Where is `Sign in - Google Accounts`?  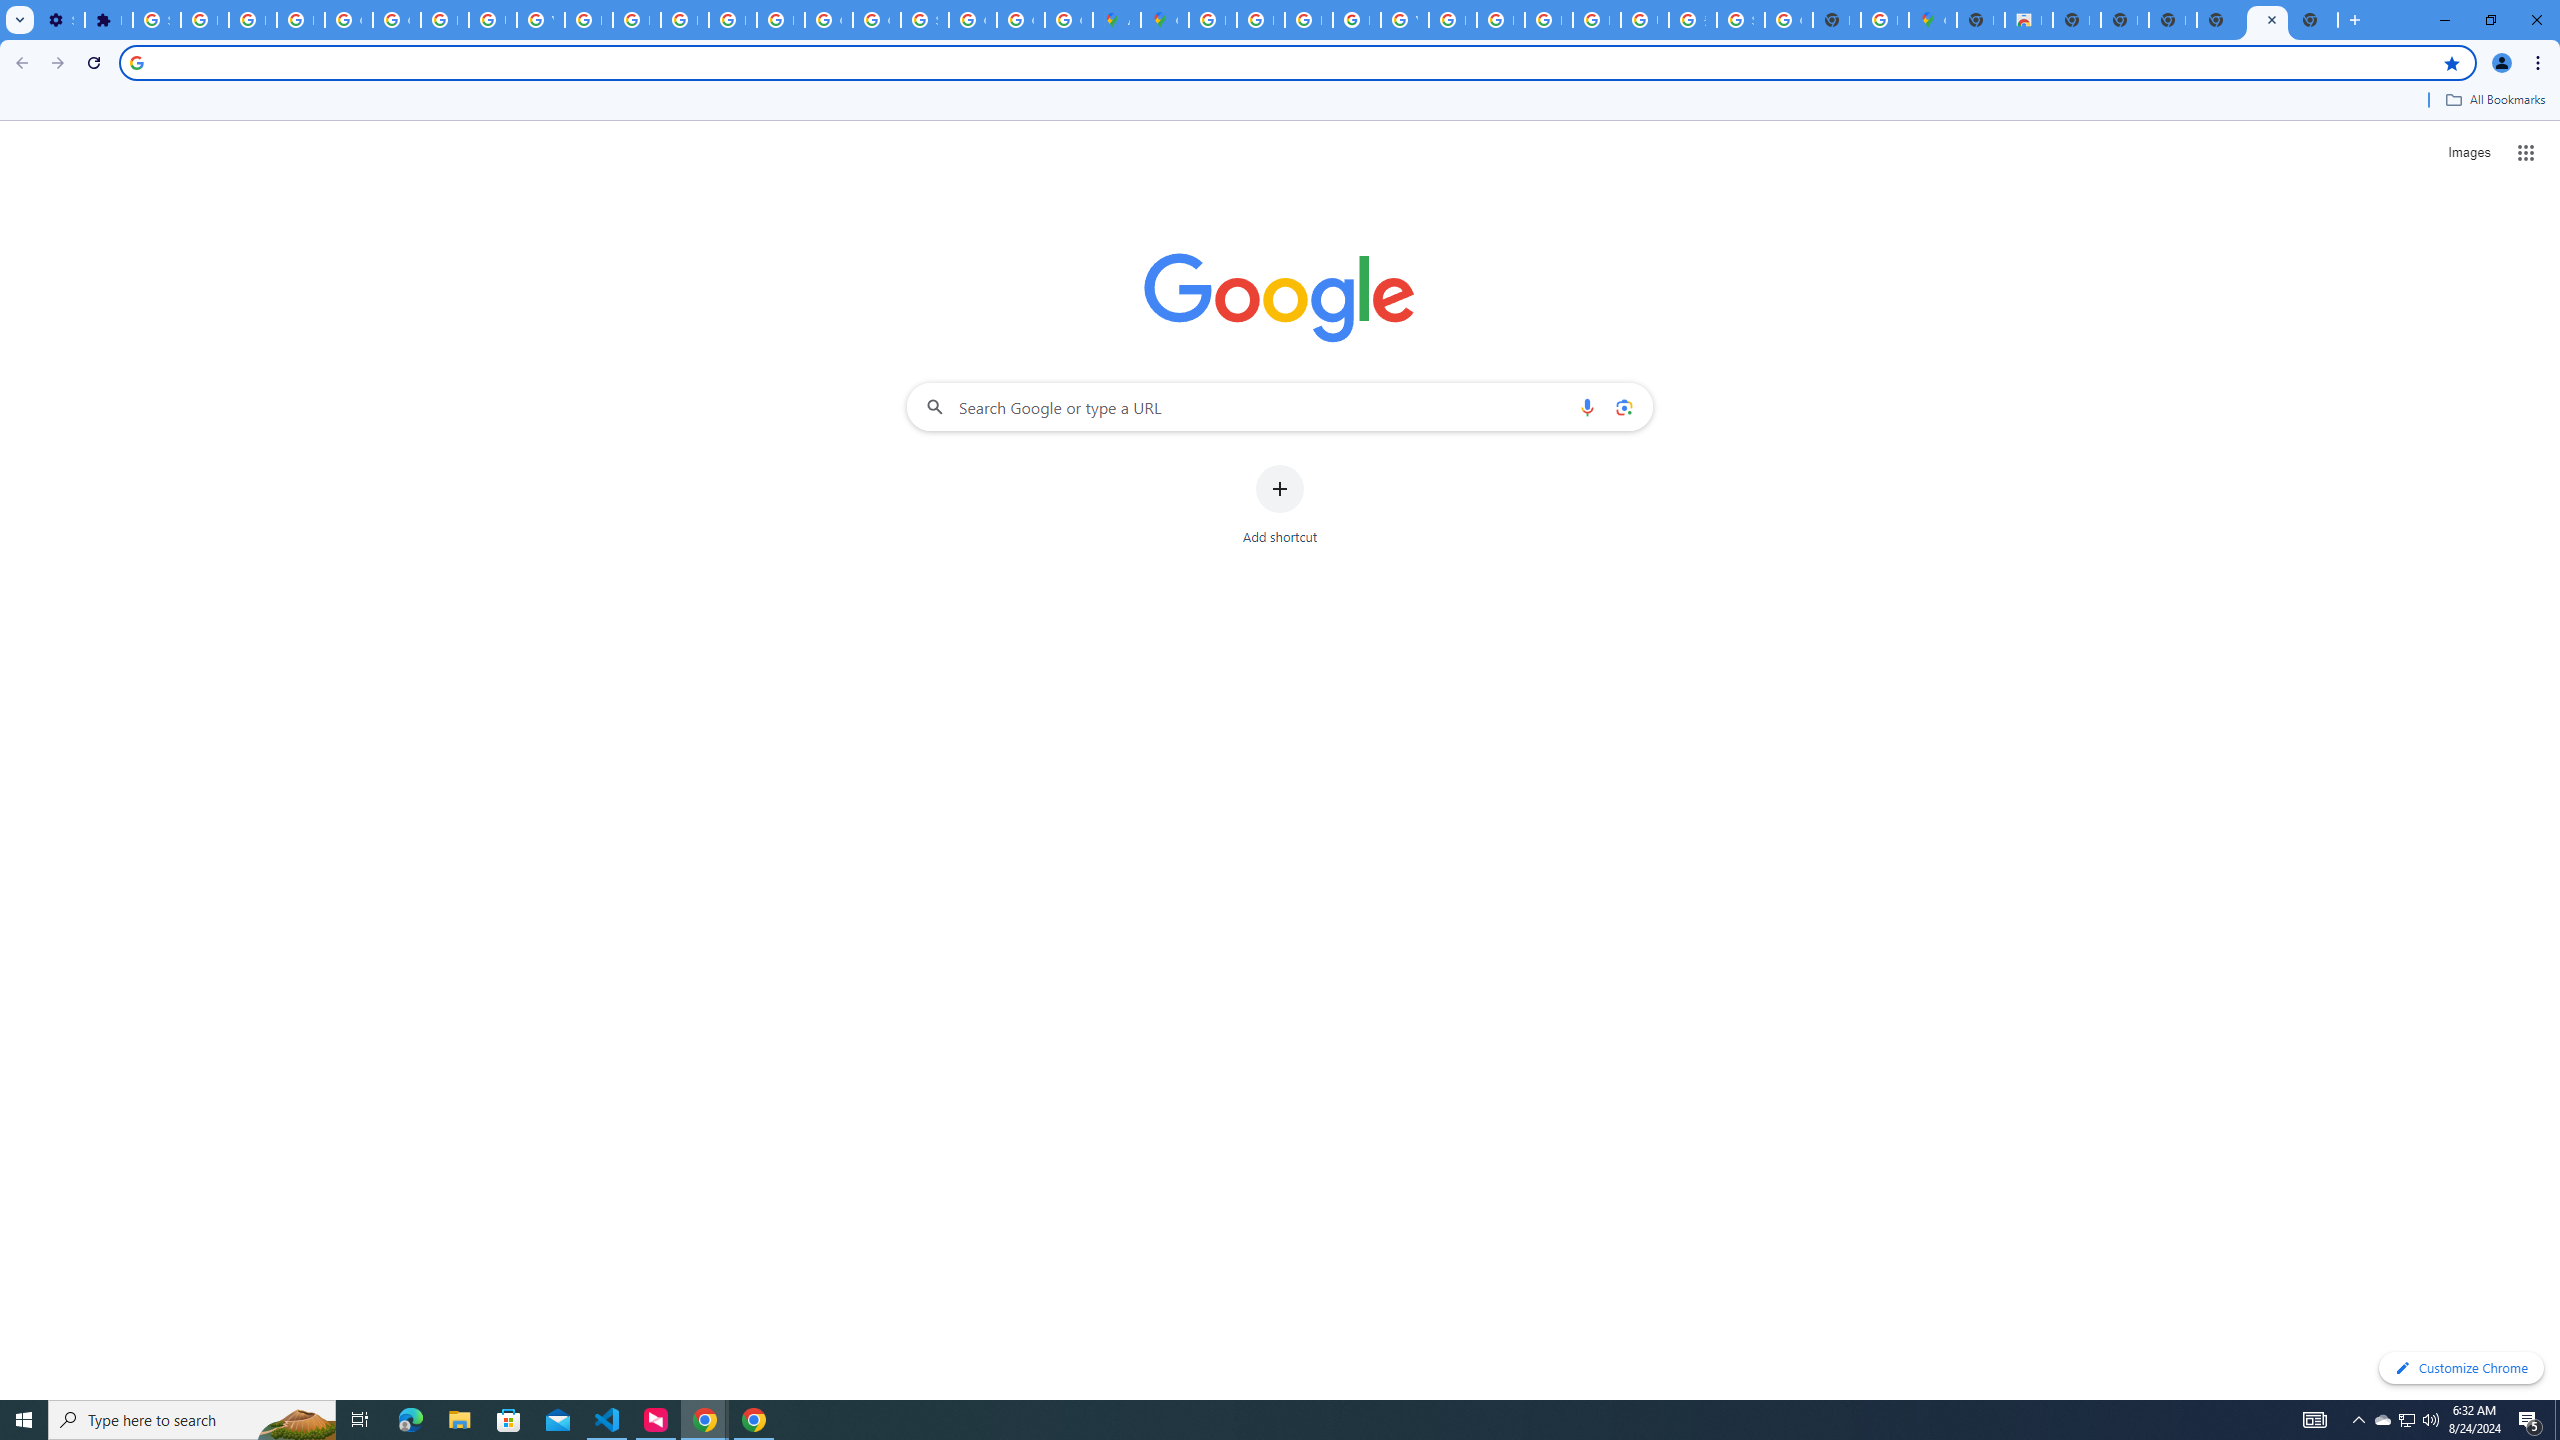 Sign in - Google Accounts is located at coordinates (1740, 20).